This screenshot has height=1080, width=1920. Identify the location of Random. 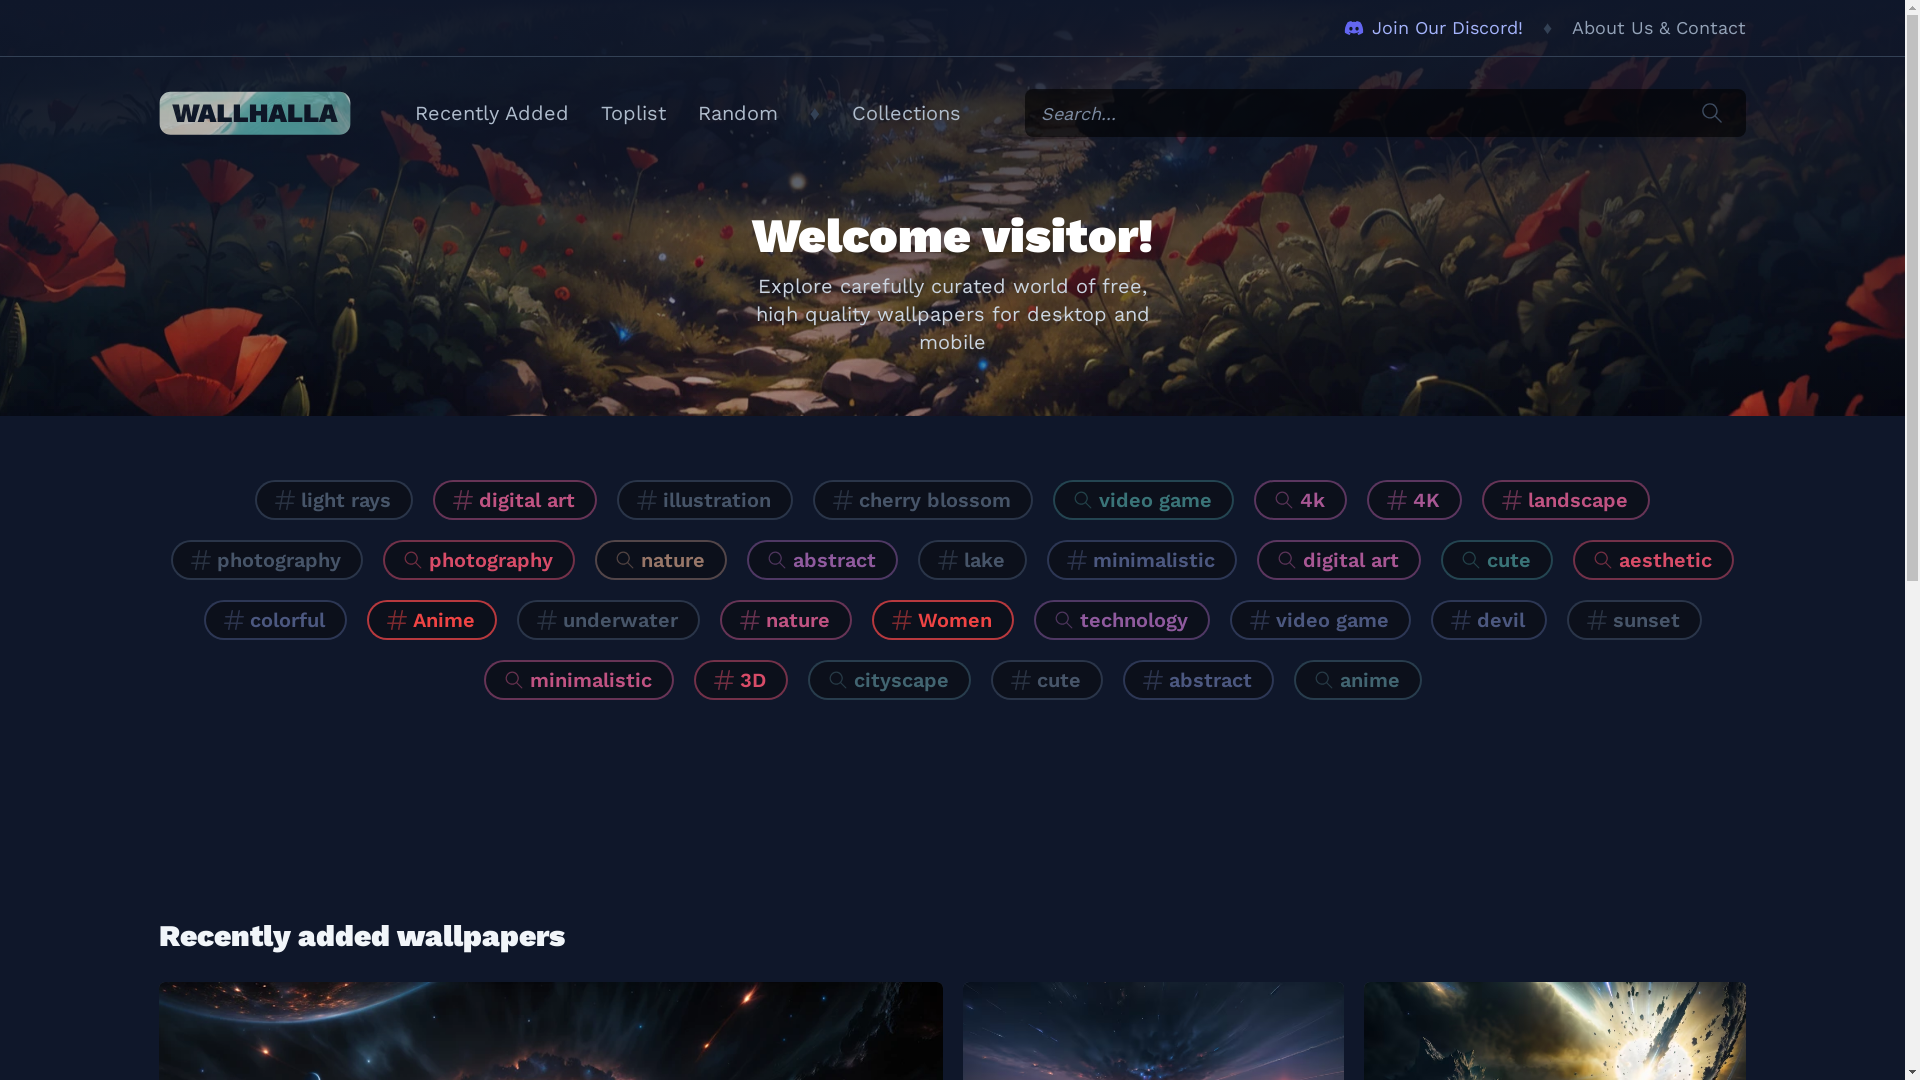
(738, 113).